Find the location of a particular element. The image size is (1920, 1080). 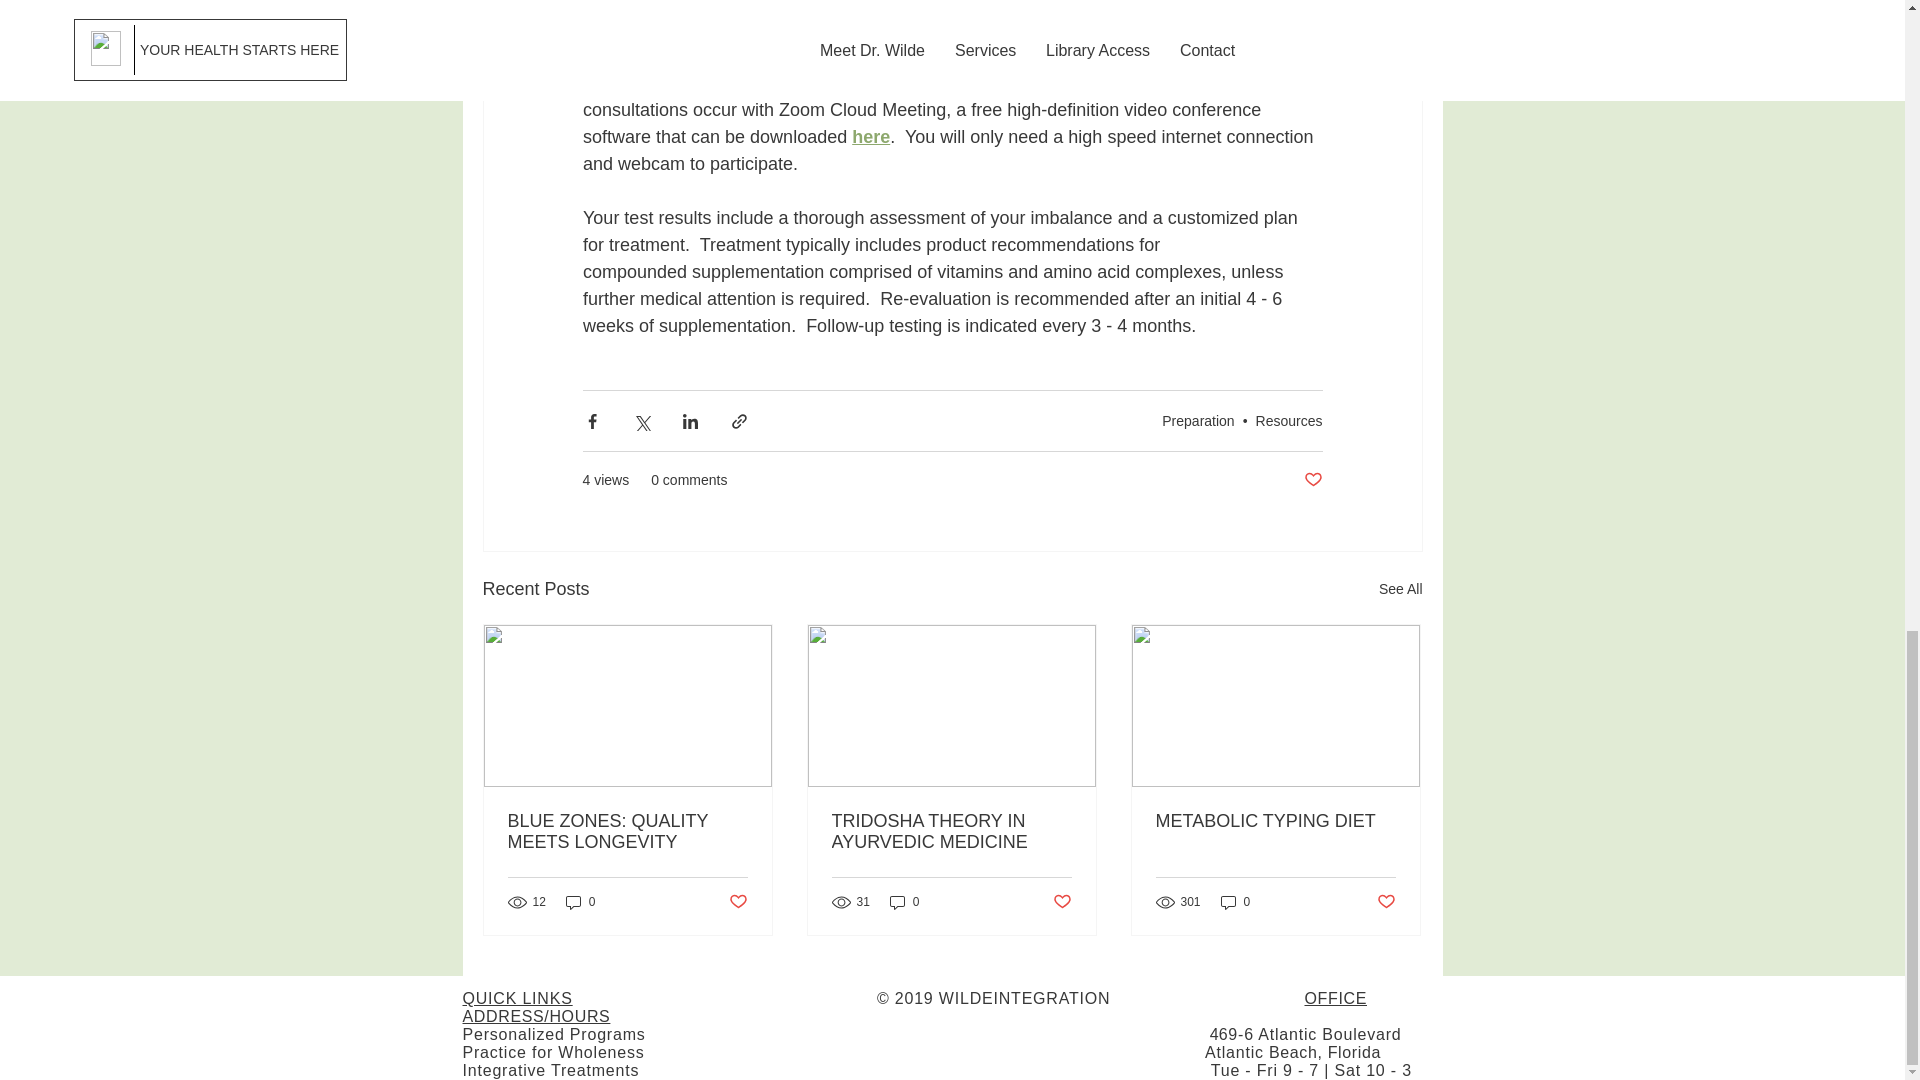

469-6 Atlantic Boulevard is located at coordinates (1305, 1034).